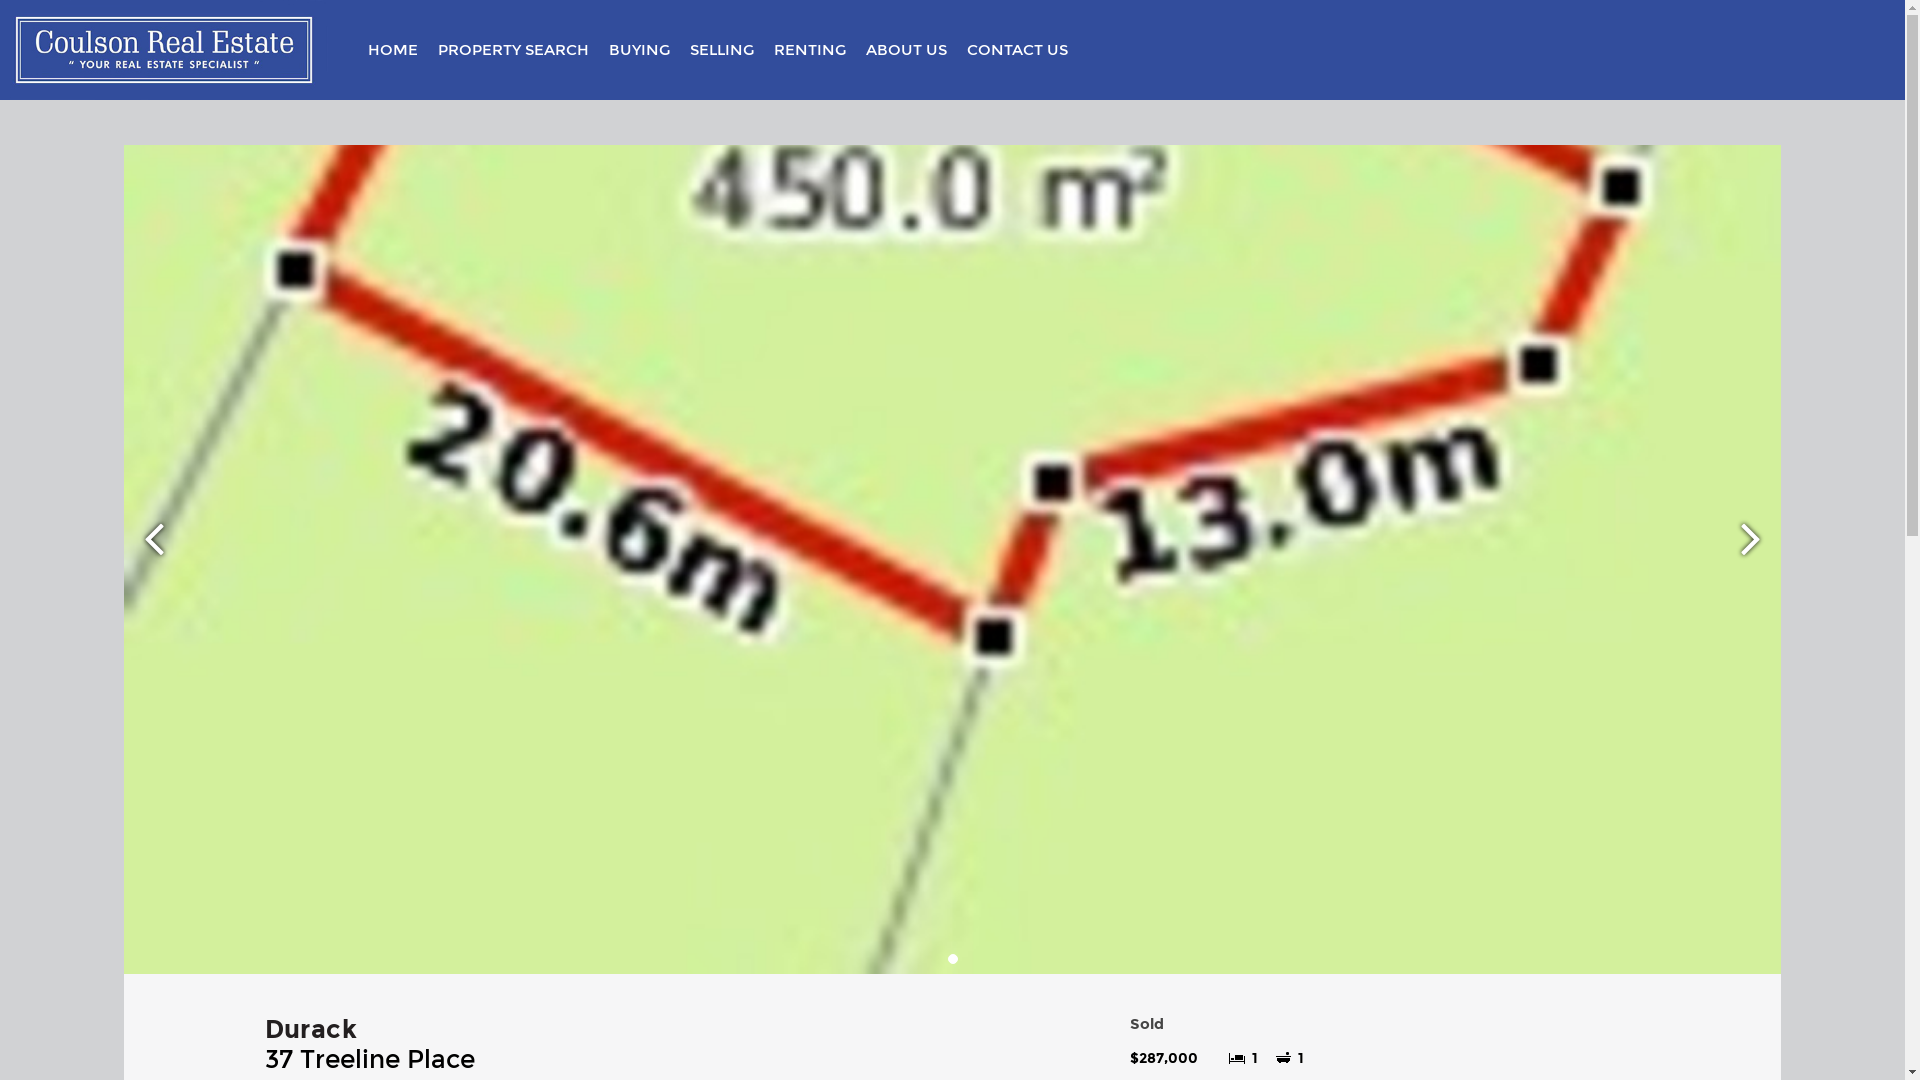 The image size is (1920, 1080). I want to click on BUYING, so click(640, 50).